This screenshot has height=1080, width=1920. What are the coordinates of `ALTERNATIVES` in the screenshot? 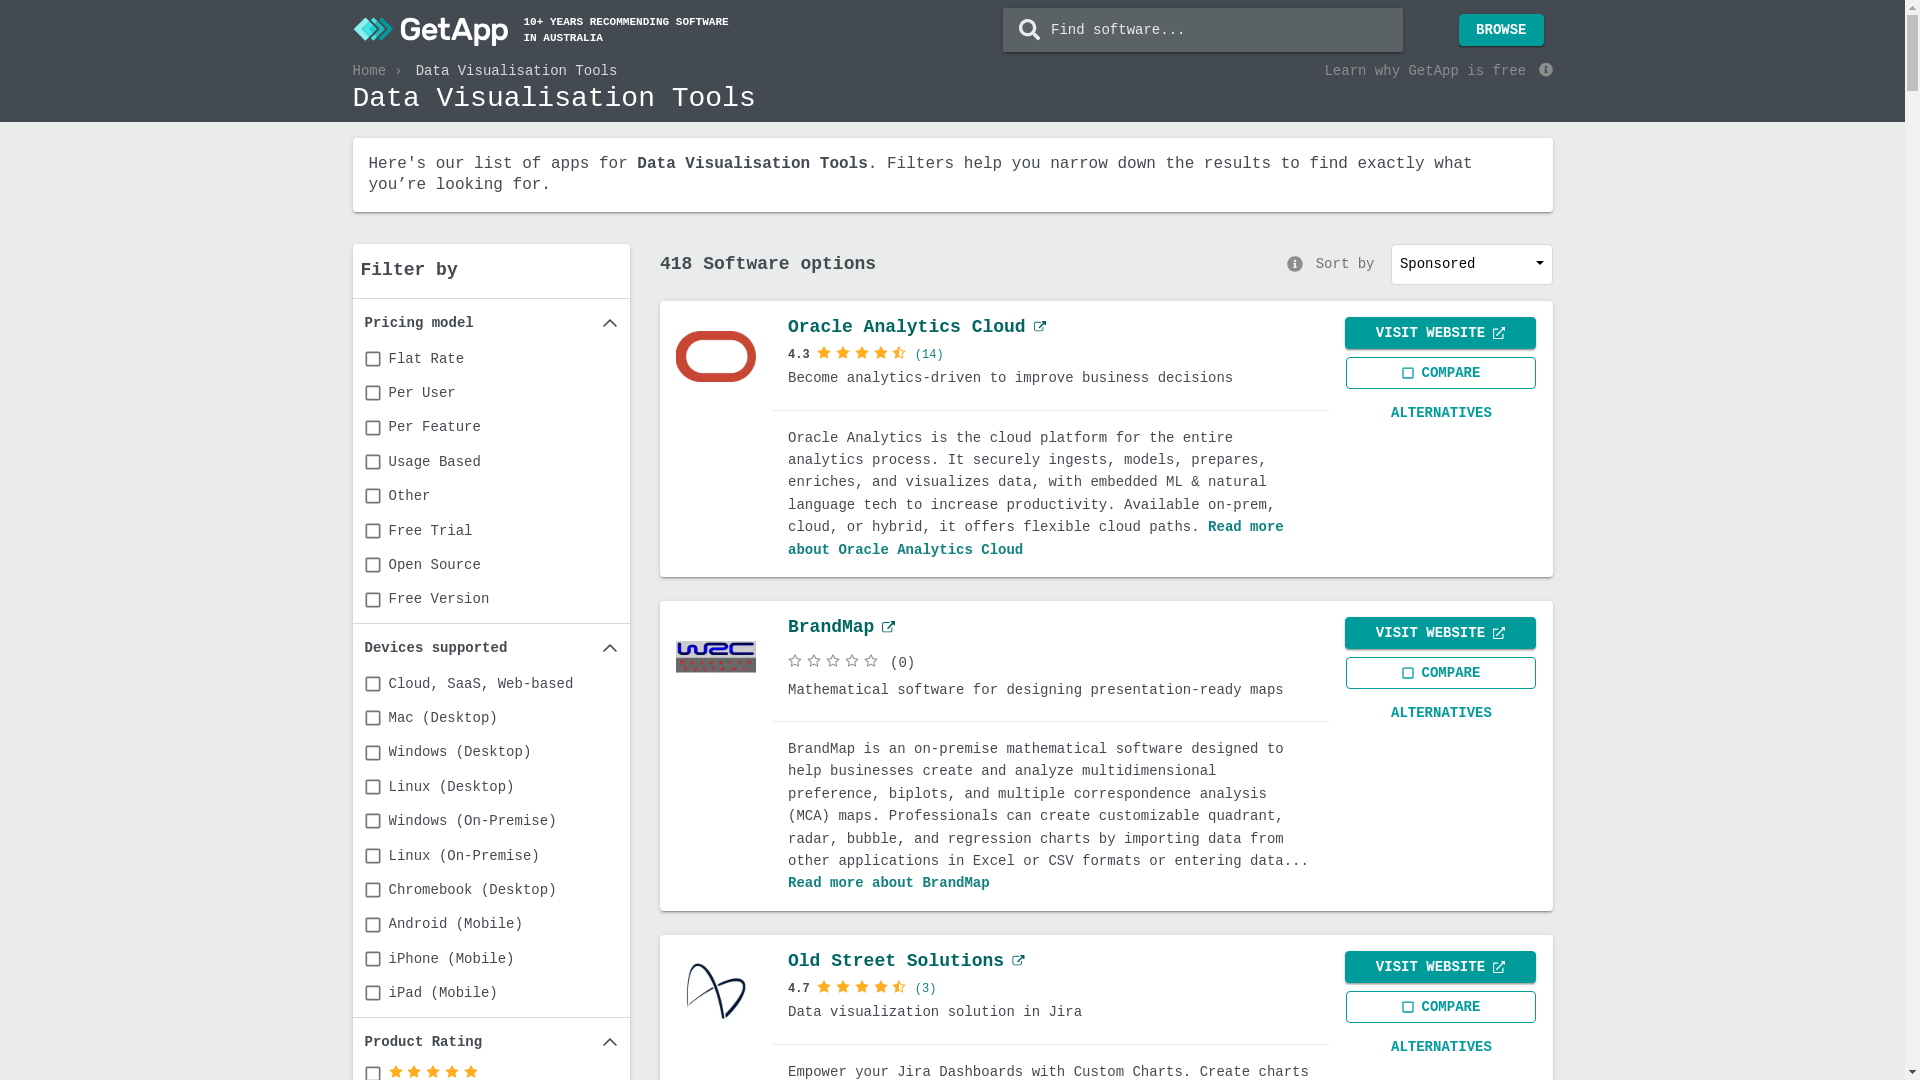 It's located at (1441, 713).